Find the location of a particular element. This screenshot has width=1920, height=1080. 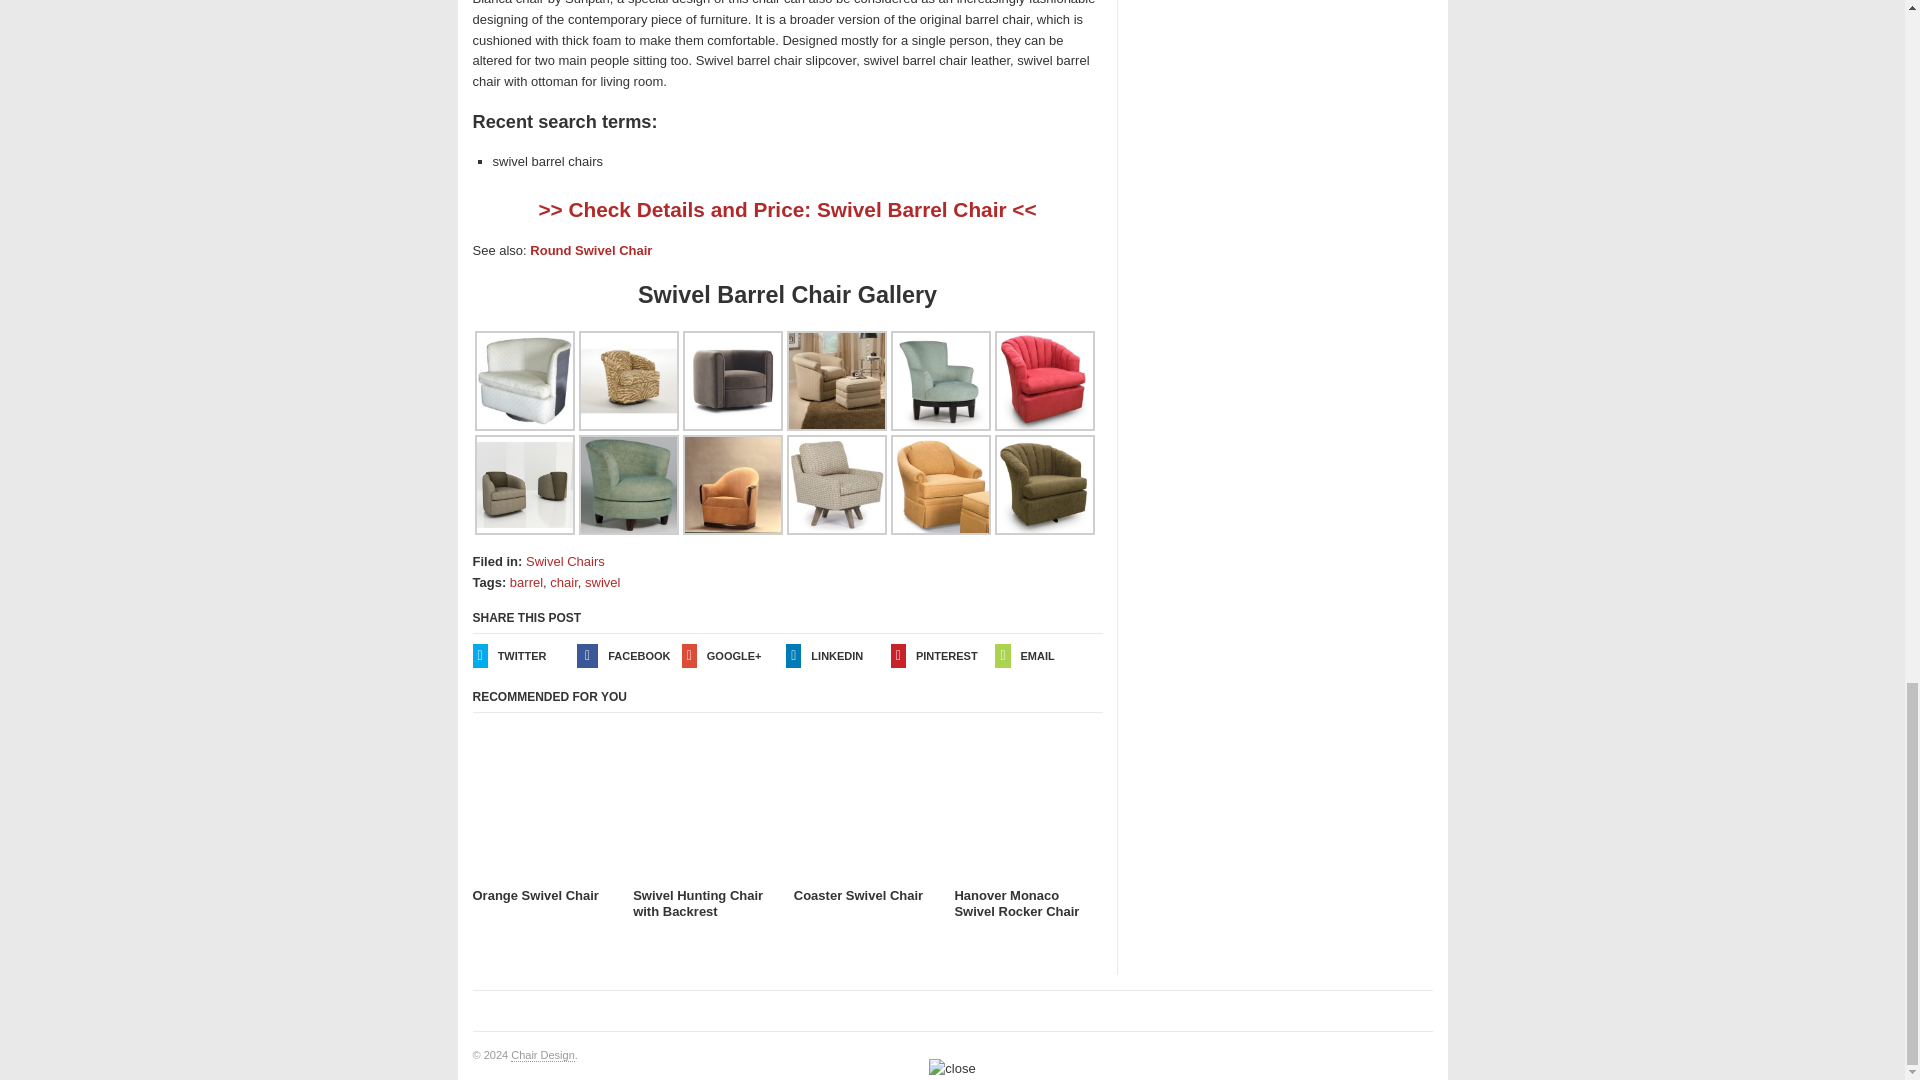

EMAIL is located at coordinates (1047, 656).